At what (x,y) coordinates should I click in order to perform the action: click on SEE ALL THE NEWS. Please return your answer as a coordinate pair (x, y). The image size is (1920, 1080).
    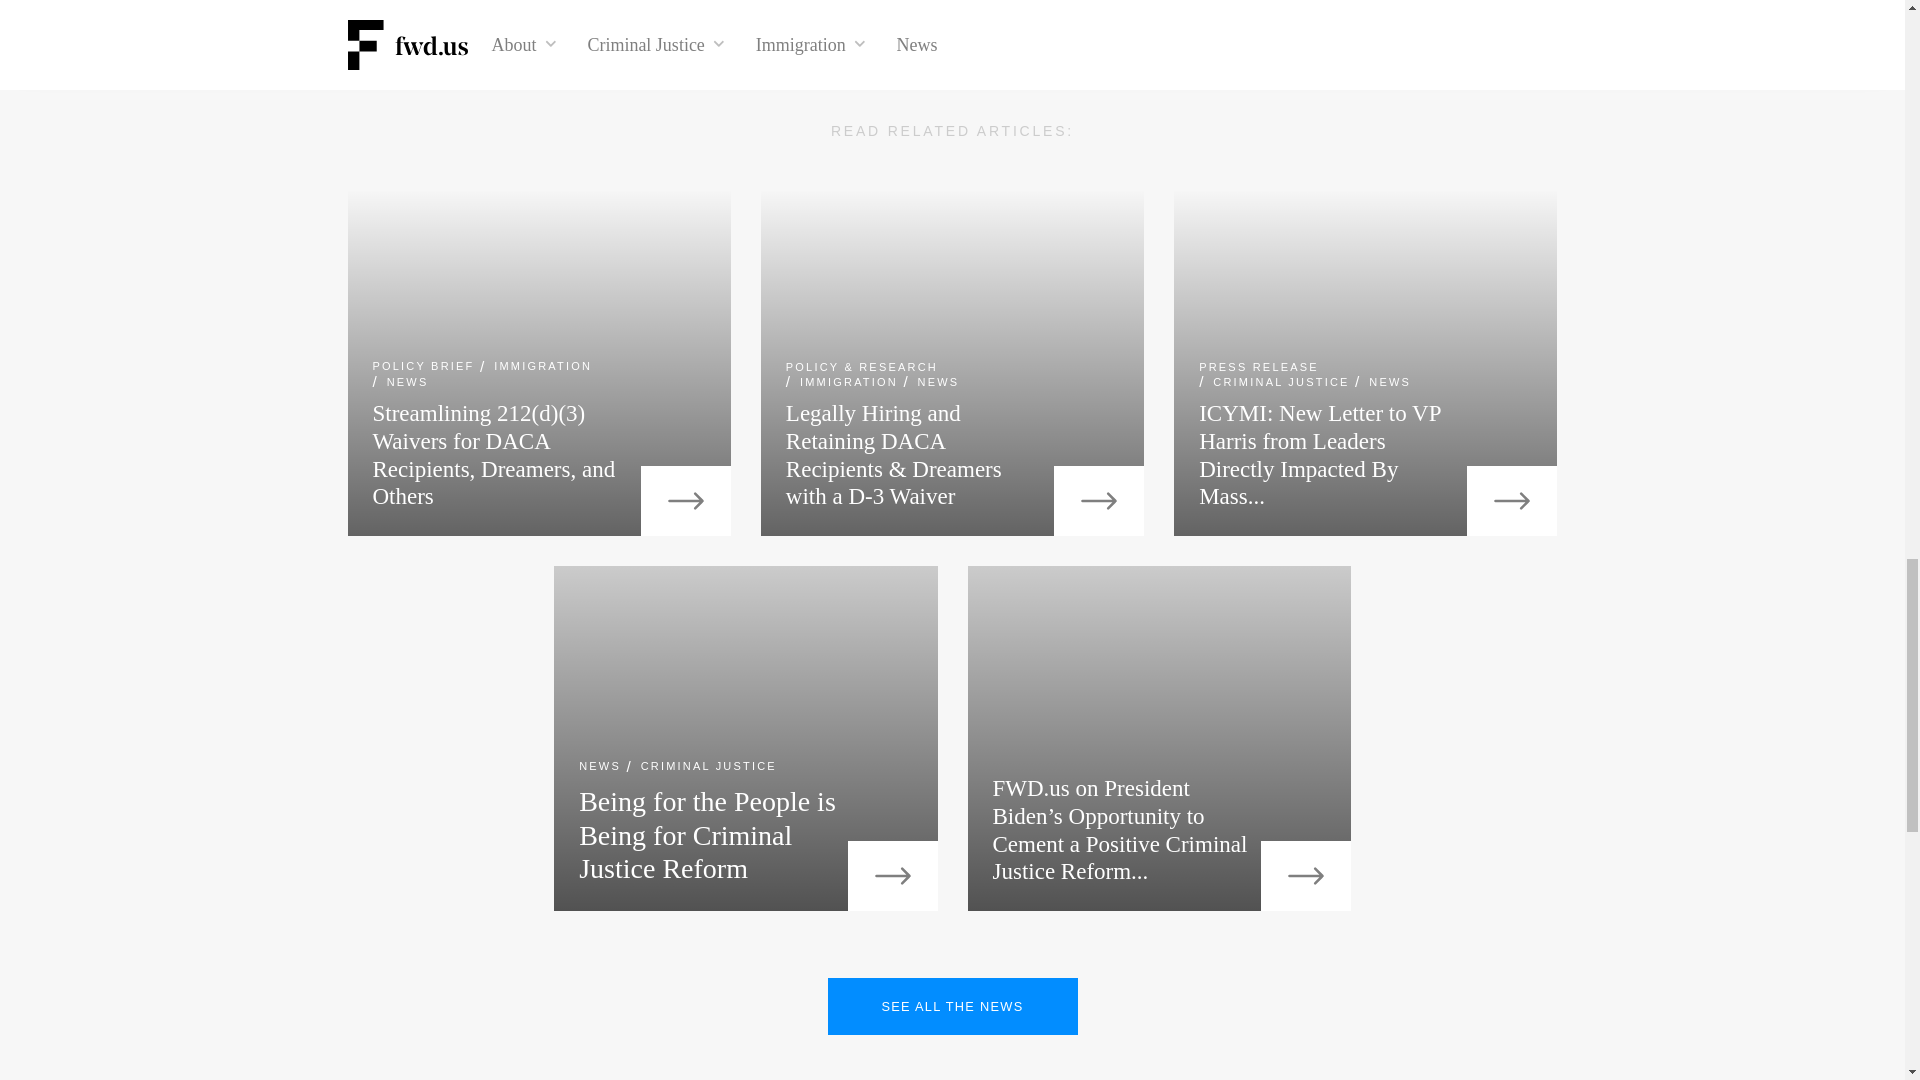
    Looking at the image, I should click on (952, 1006).